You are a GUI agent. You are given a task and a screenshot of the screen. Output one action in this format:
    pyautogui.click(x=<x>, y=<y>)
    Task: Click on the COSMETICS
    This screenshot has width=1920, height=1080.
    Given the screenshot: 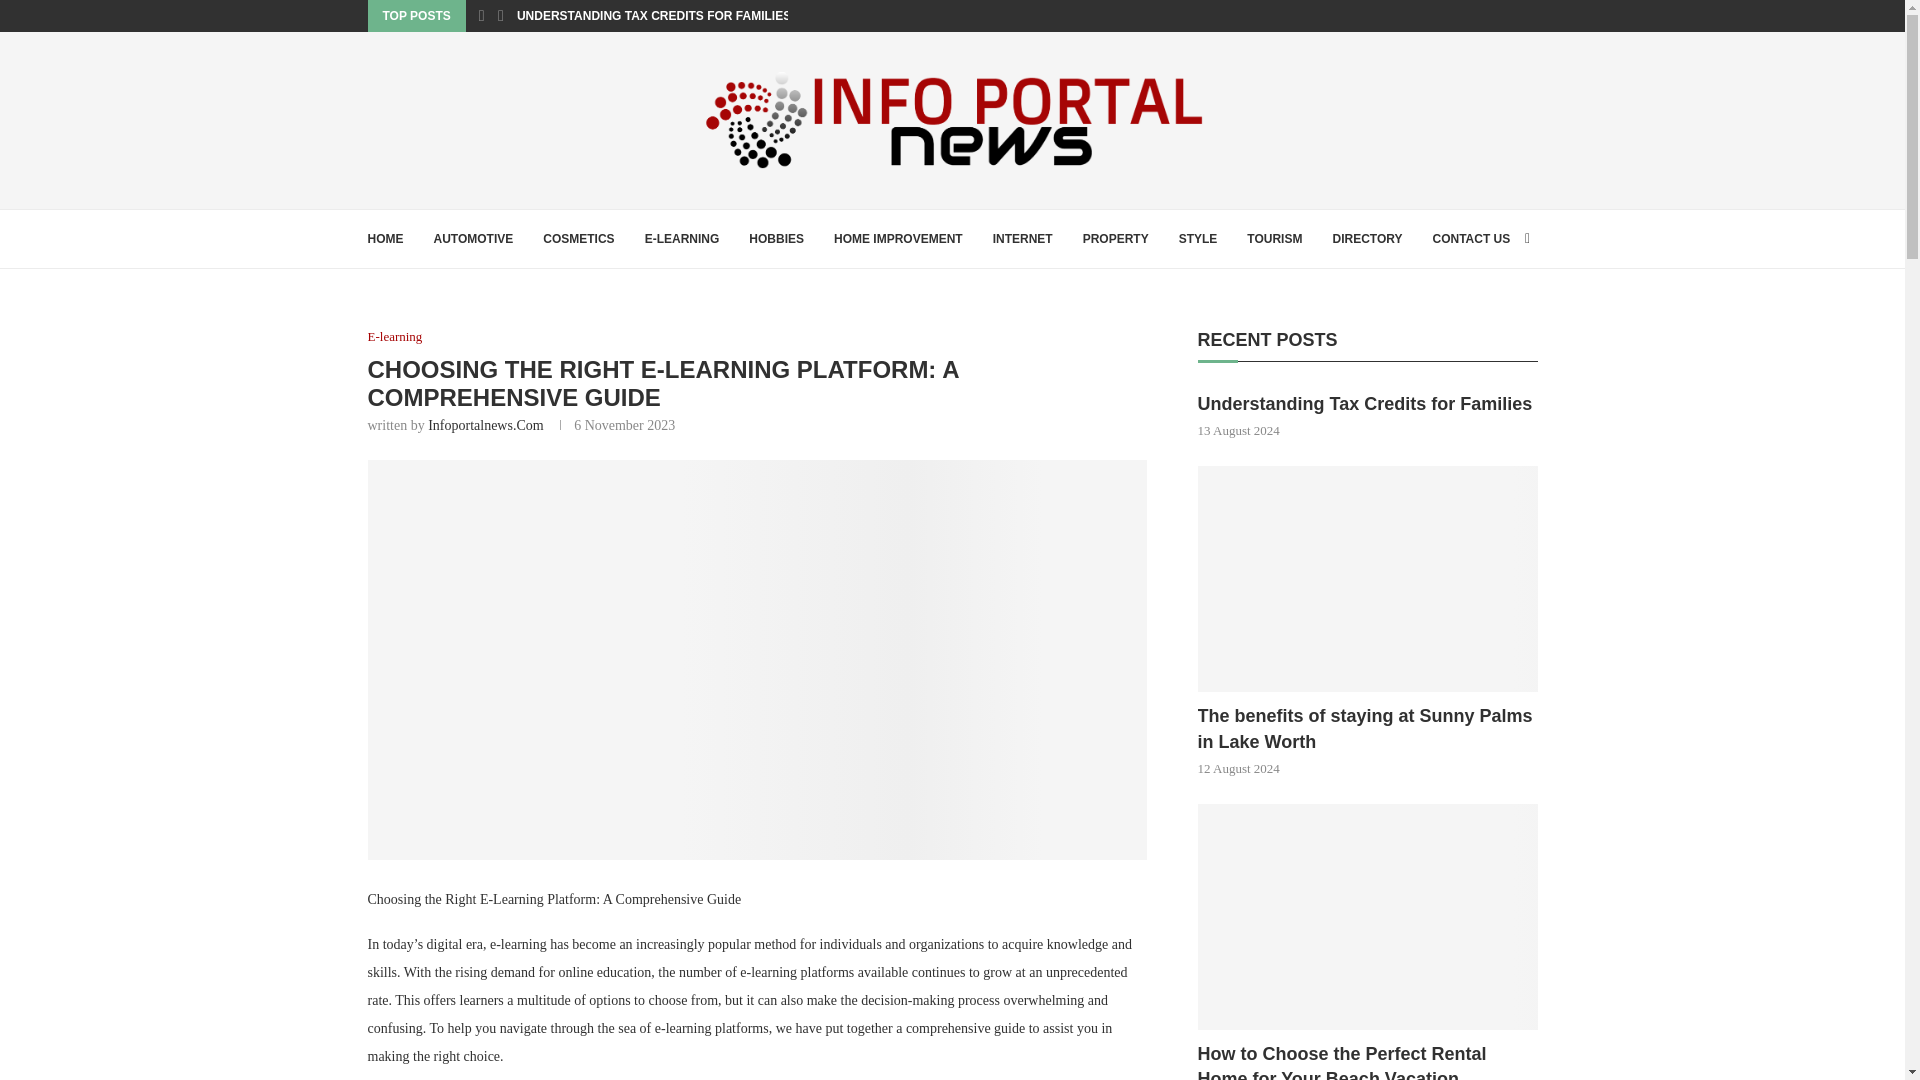 What is the action you would take?
    pyautogui.click(x=578, y=238)
    